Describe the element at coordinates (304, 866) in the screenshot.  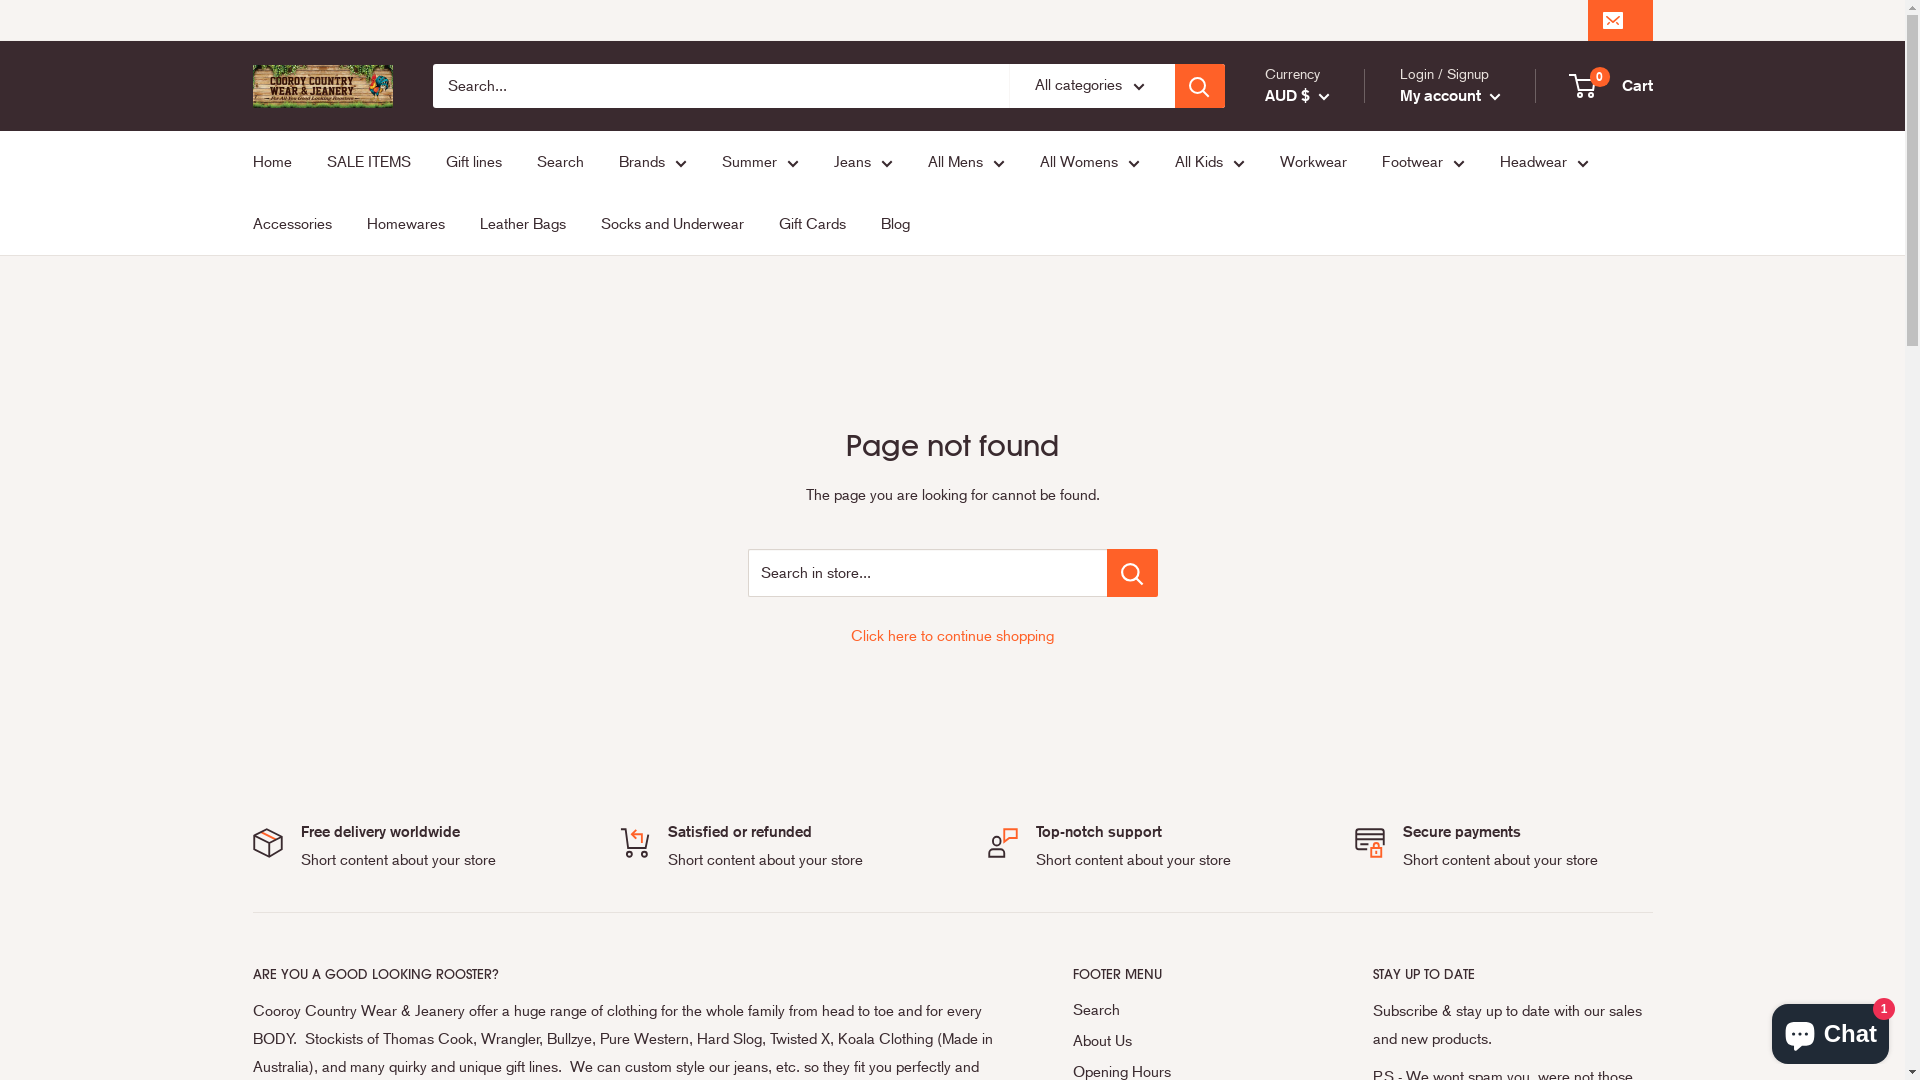
I see `TOP` at that location.